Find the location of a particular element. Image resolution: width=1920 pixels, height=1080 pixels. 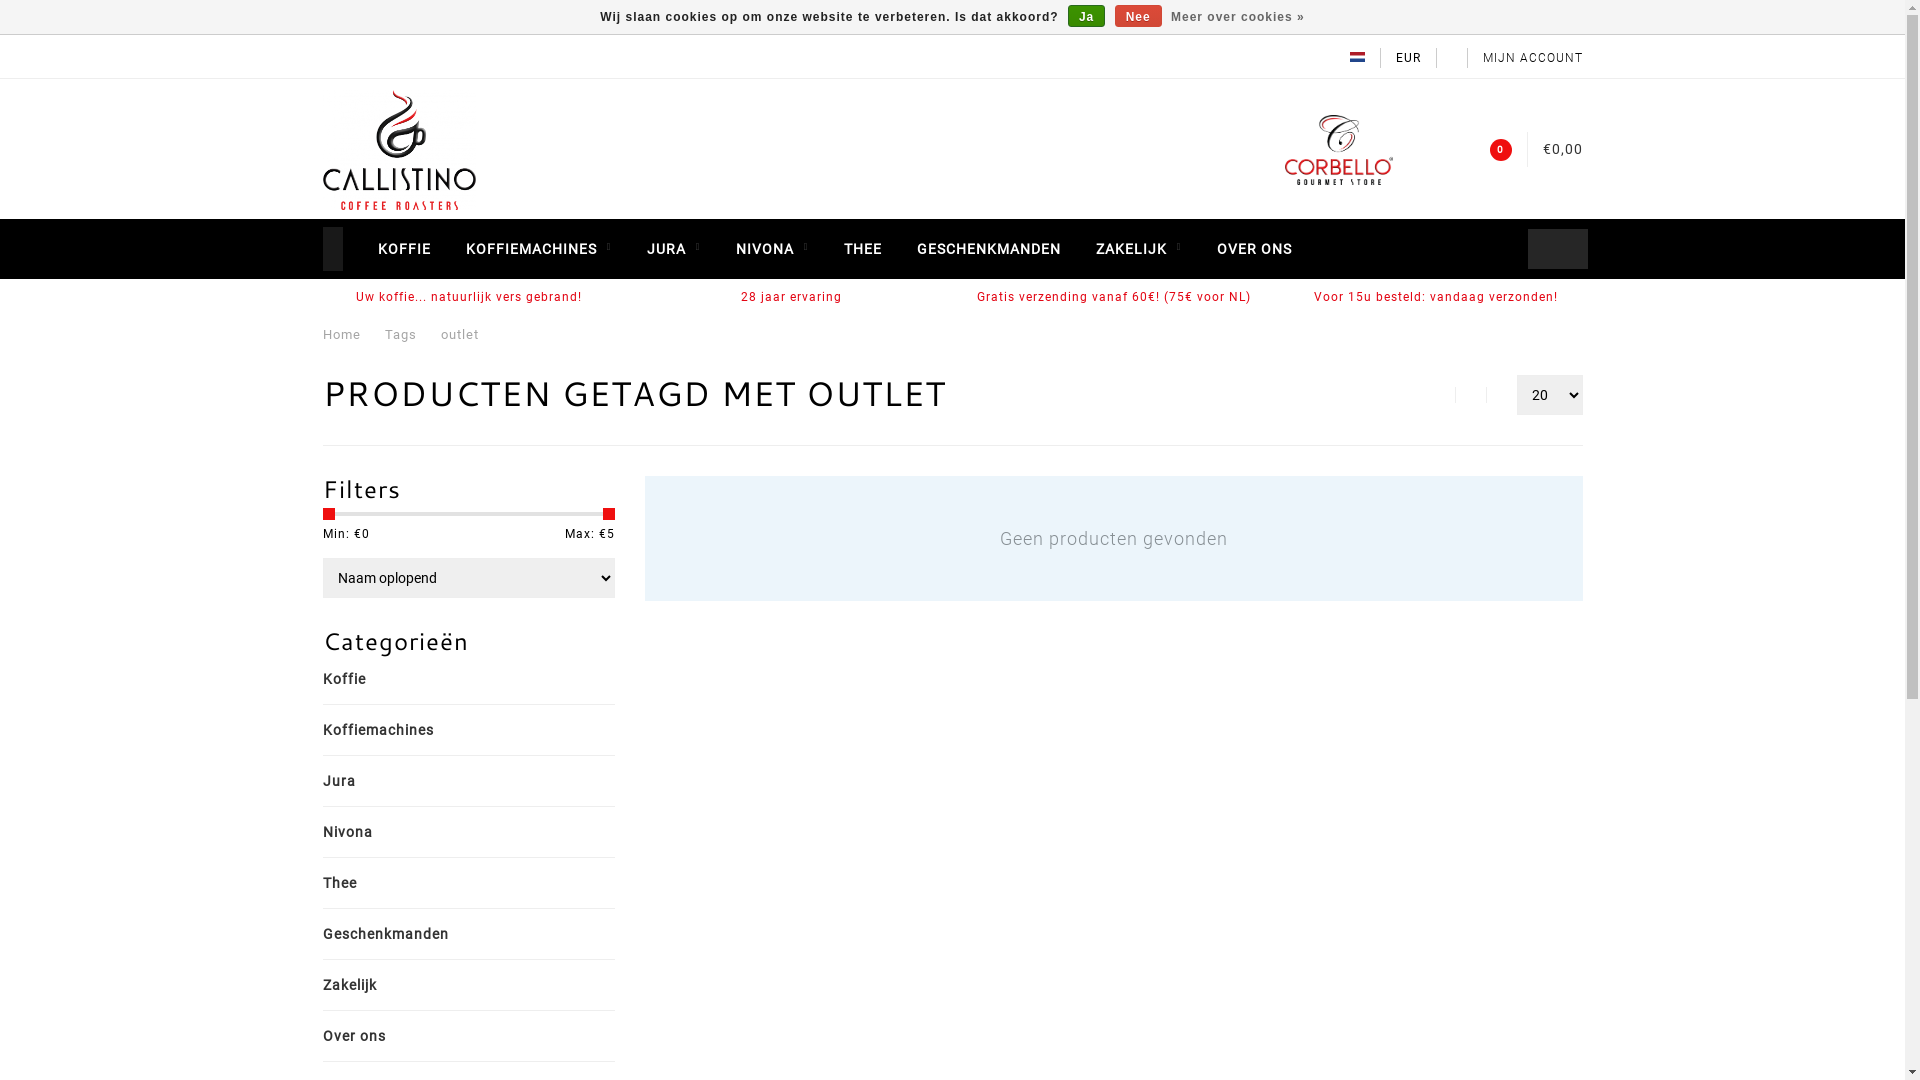

Tags is located at coordinates (400, 334).